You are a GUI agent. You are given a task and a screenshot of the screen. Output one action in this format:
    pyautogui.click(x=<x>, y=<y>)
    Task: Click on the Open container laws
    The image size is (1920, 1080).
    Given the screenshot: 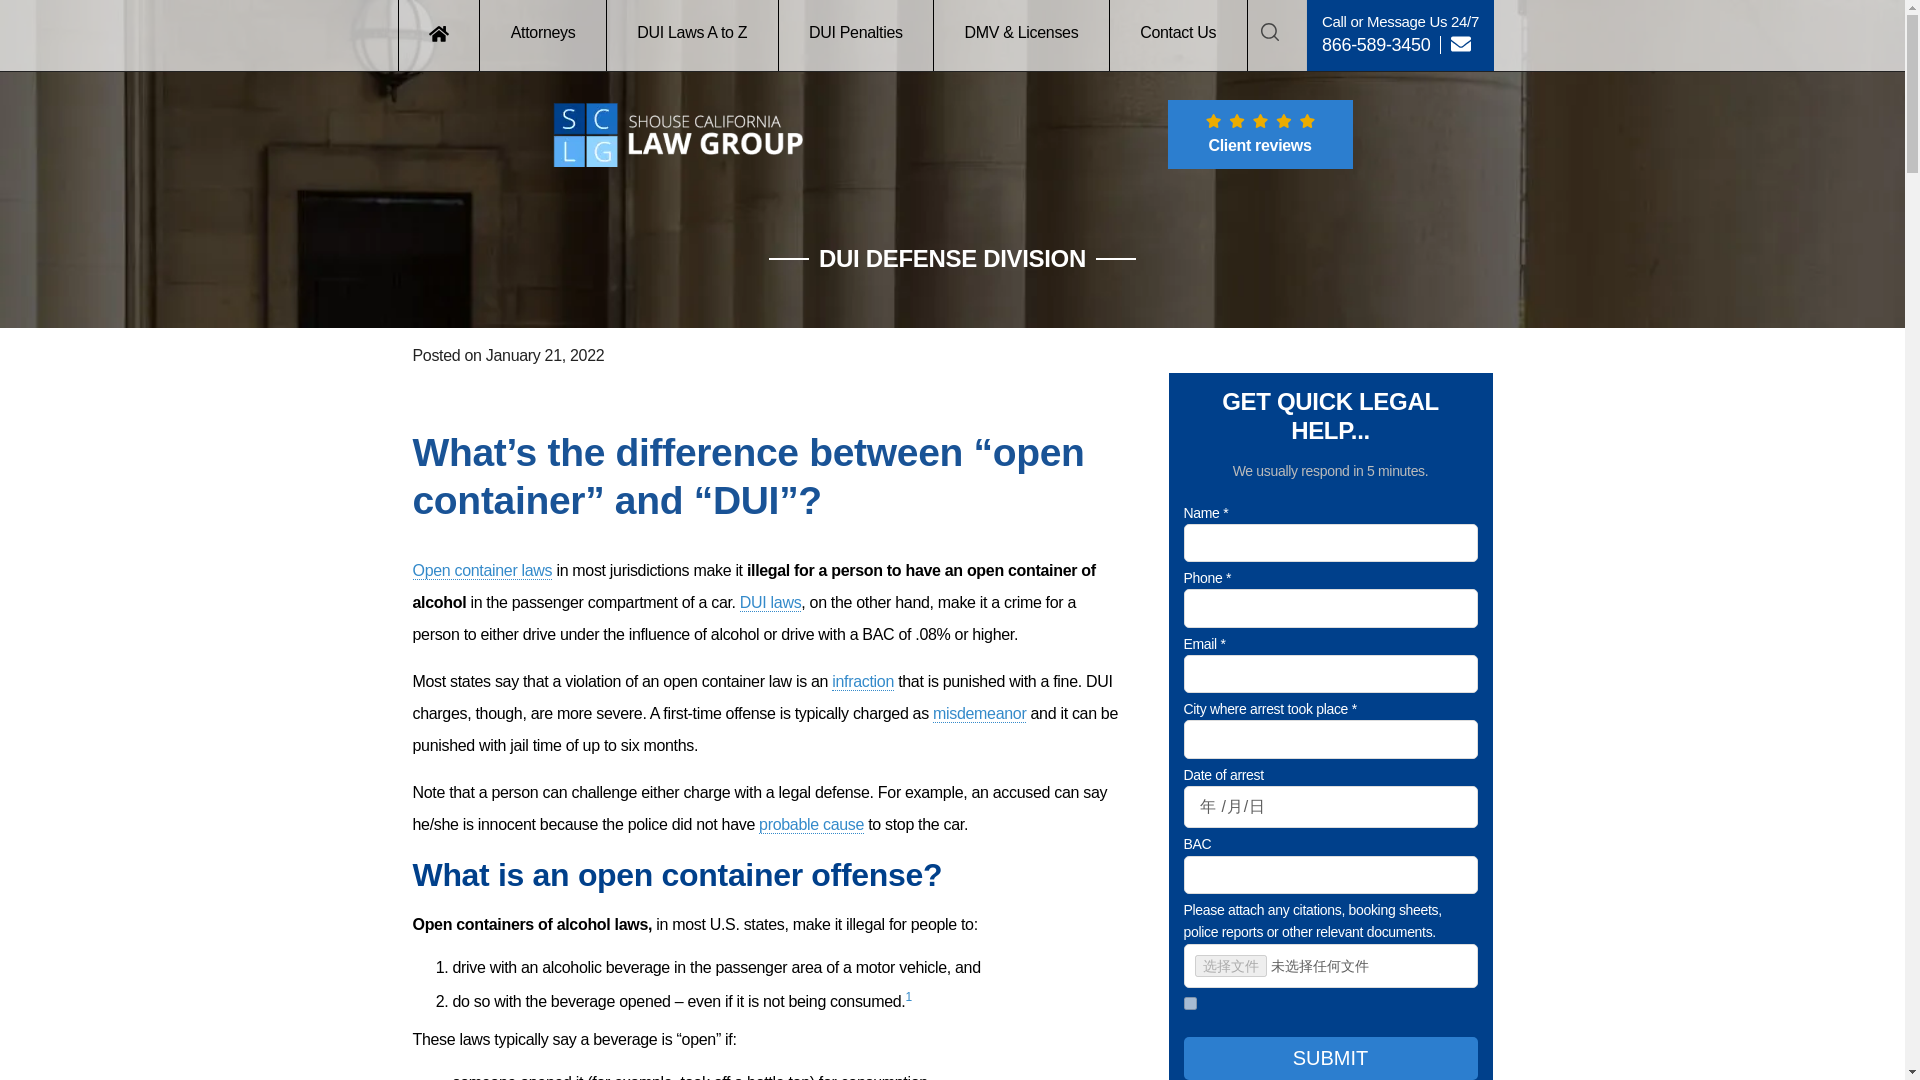 What is the action you would take?
    pyautogui.click(x=482, y=570)
    